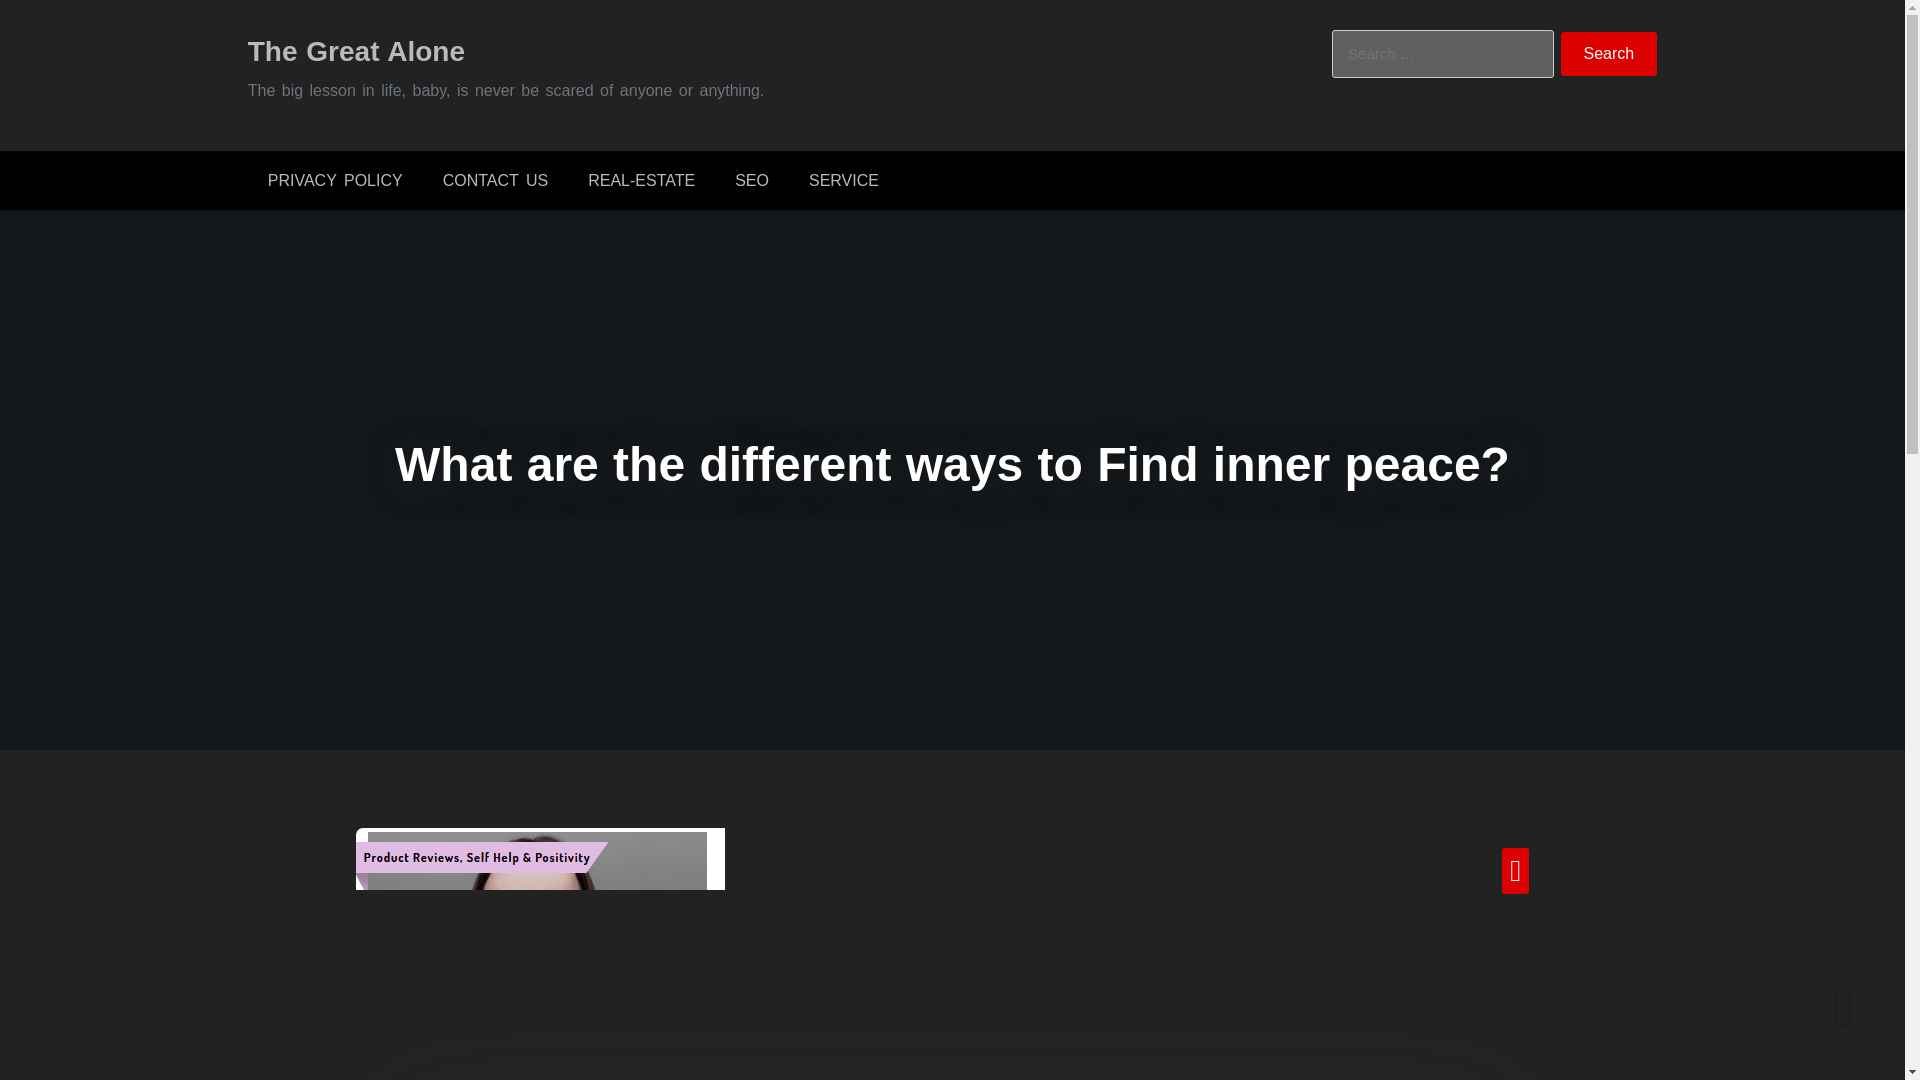  I want to click on CONTACT US, so click(495, 180).